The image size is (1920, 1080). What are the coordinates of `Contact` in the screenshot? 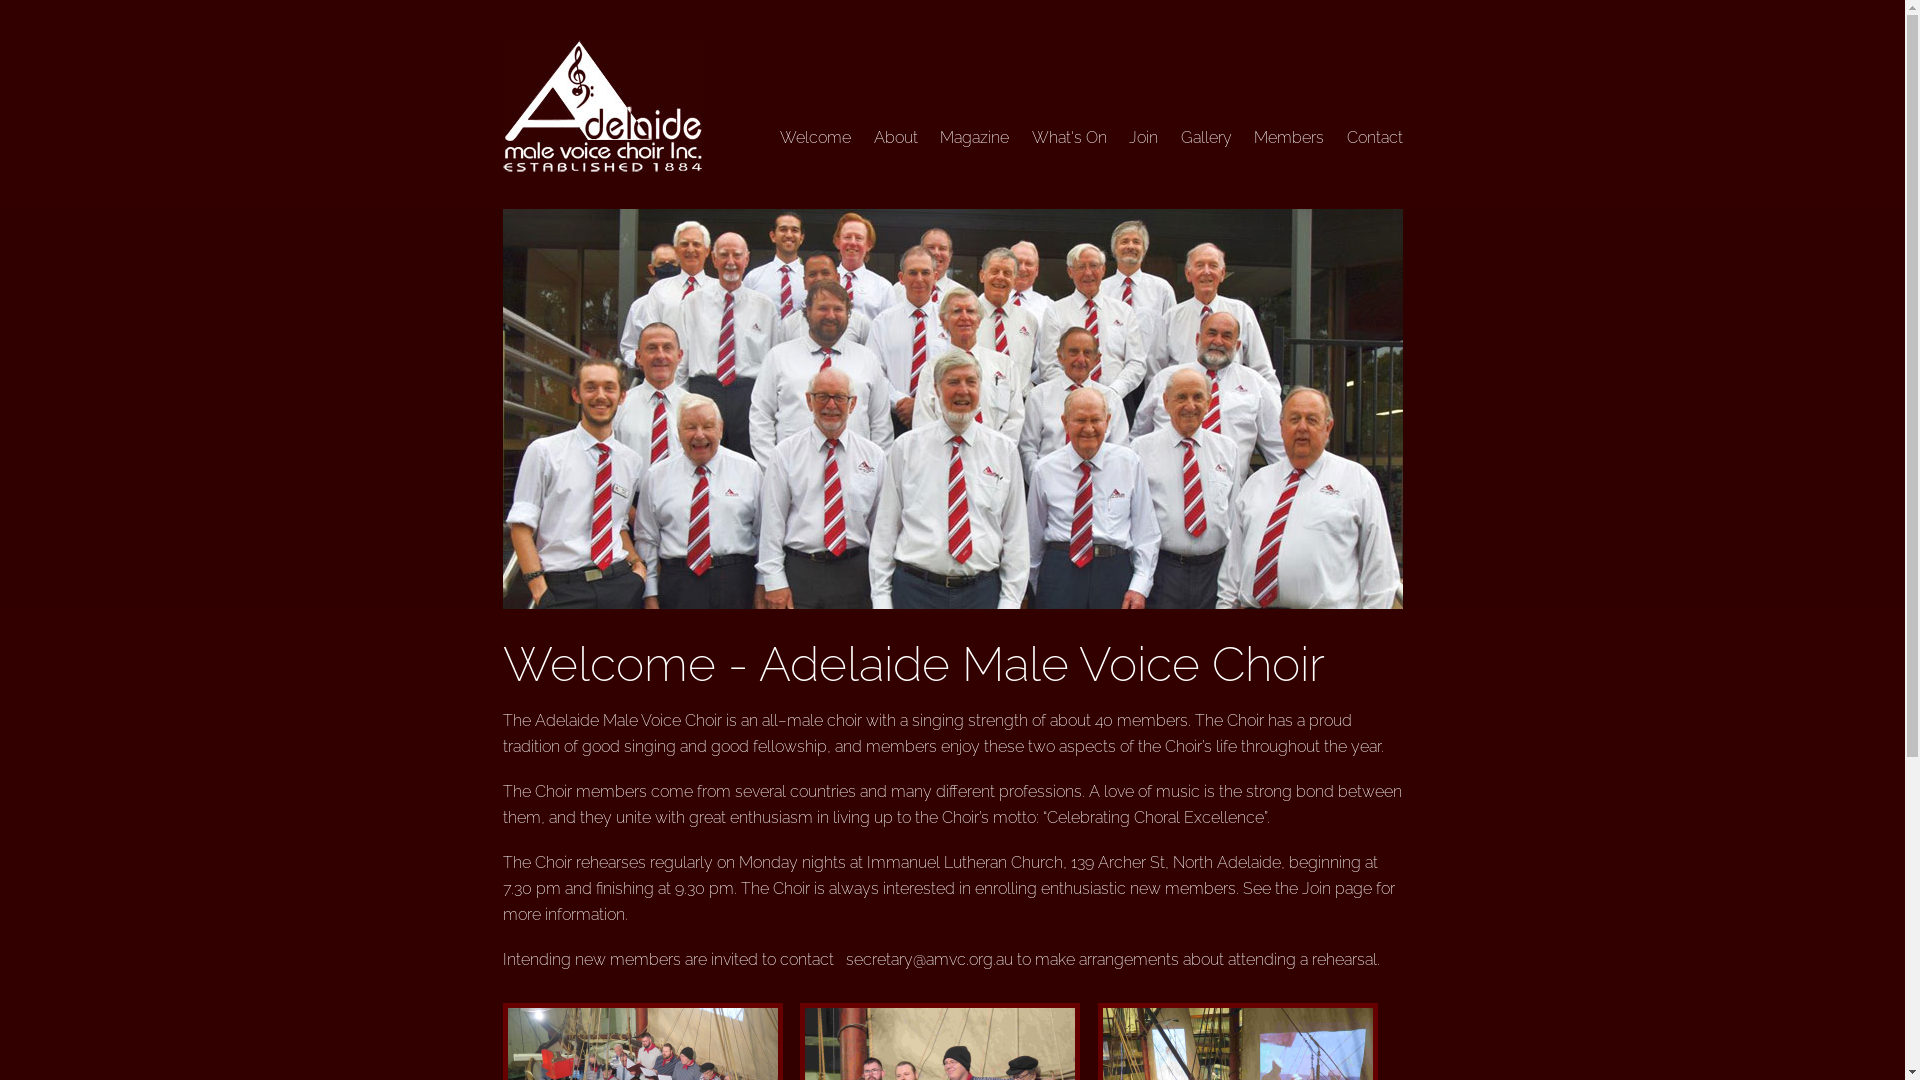 It's located at (1374, 138).